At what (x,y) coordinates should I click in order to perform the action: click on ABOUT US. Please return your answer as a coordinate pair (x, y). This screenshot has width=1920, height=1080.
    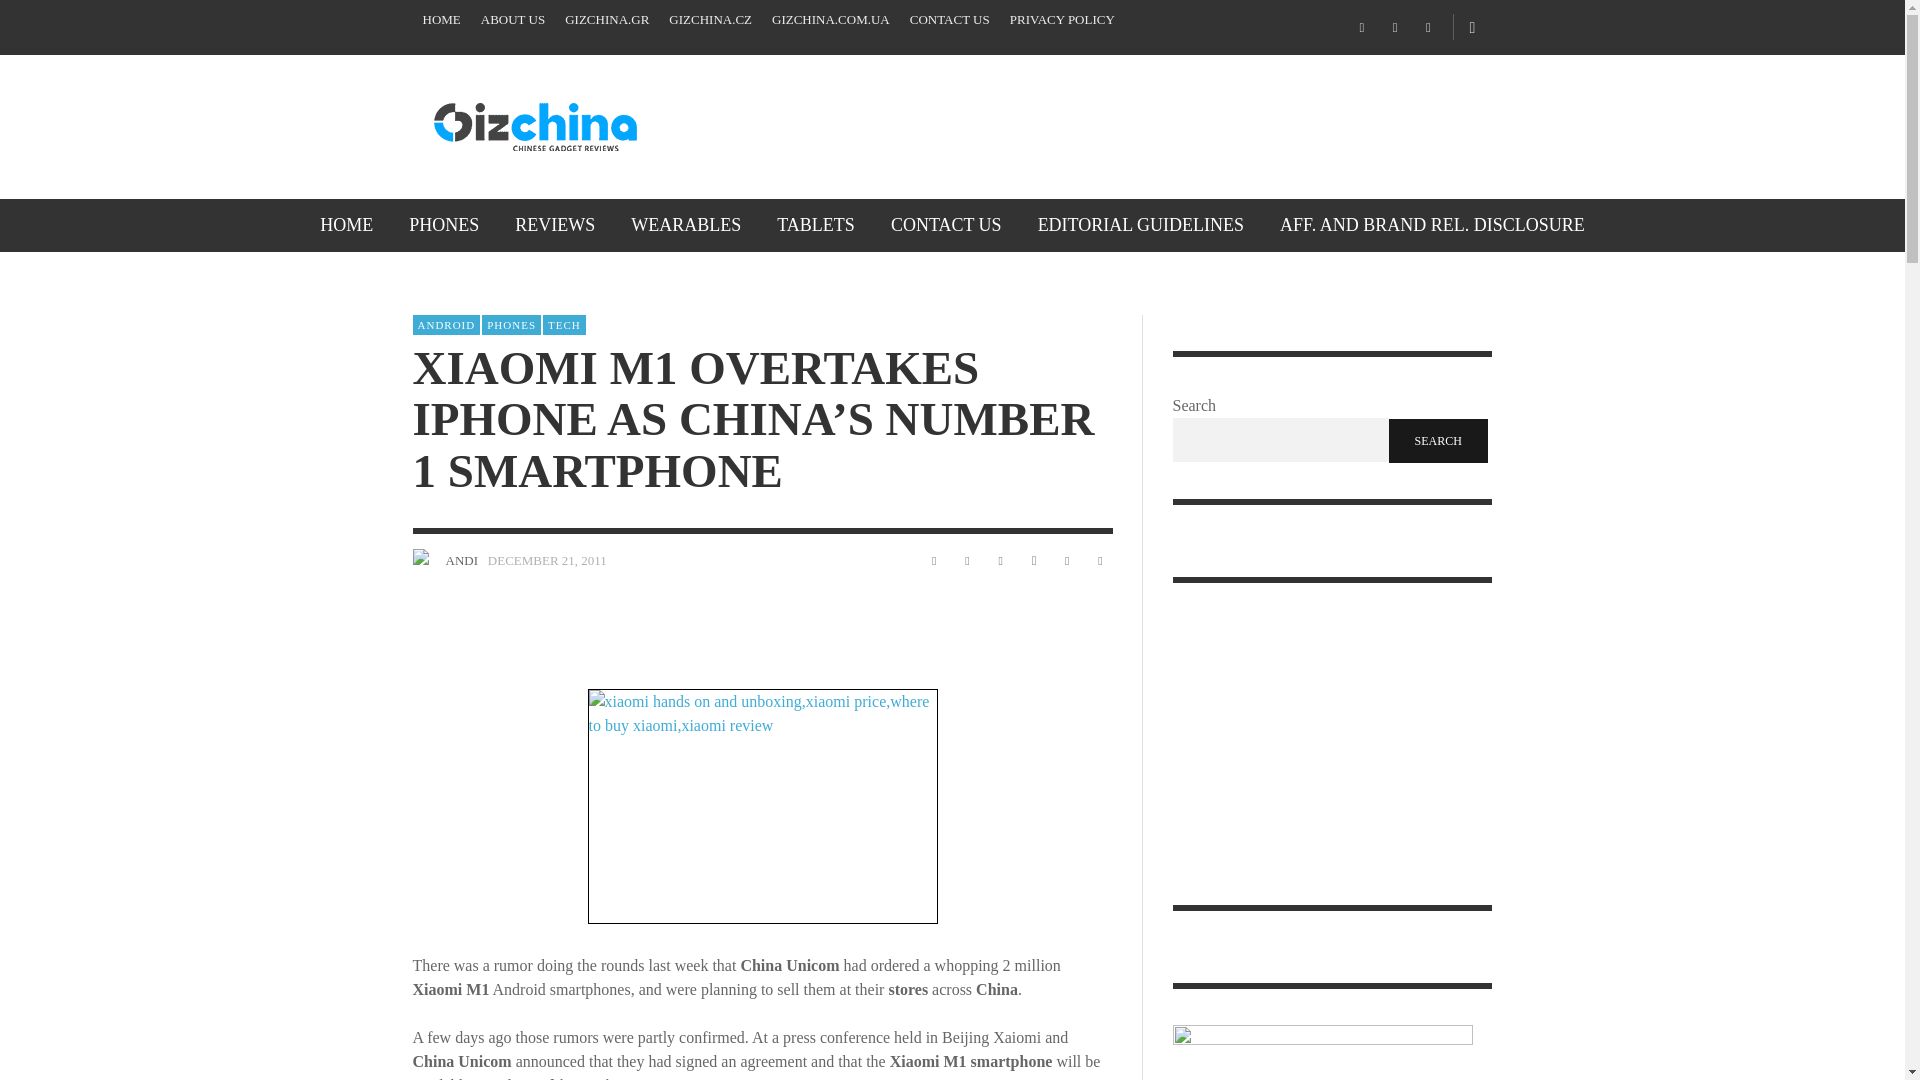
    Looking at the image, I should click on (512, 20).